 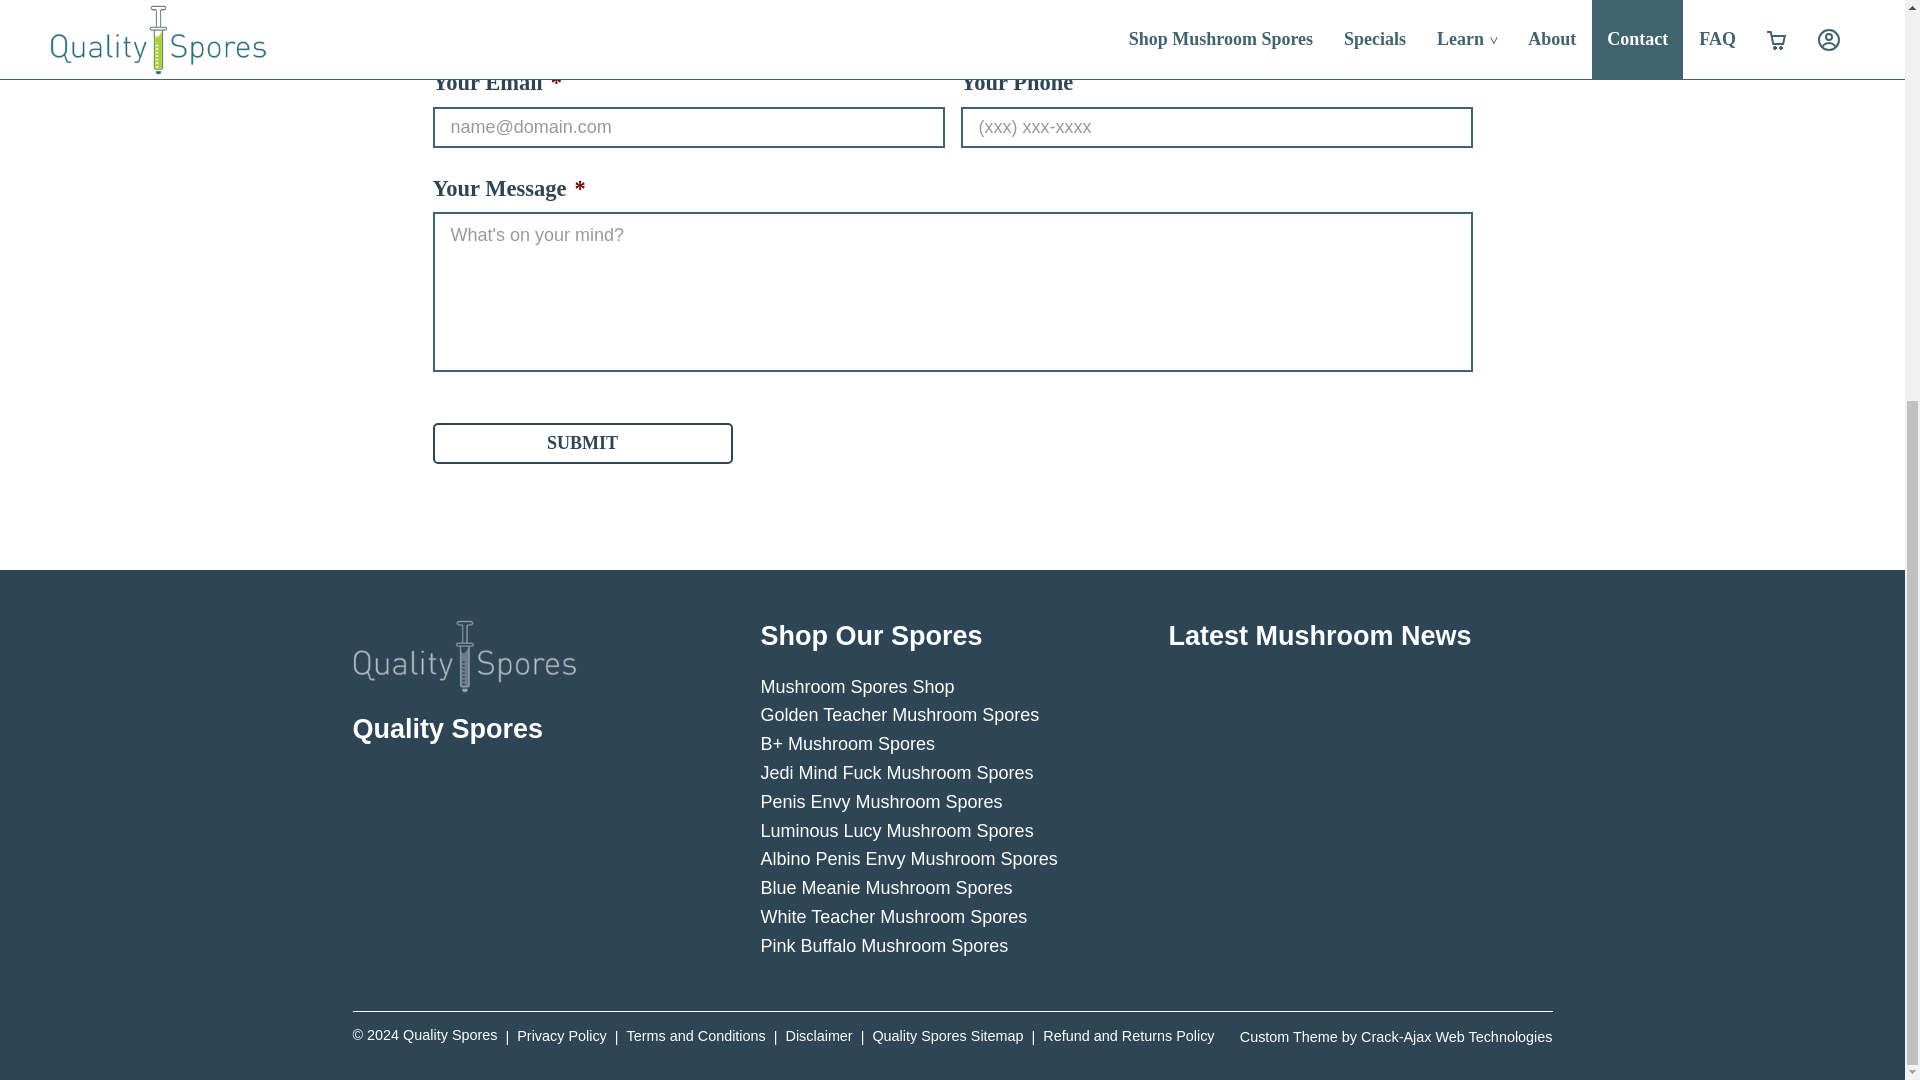 I want to click on Albino Penis Envy Mushroom Spores, so click(x=908, y=858).